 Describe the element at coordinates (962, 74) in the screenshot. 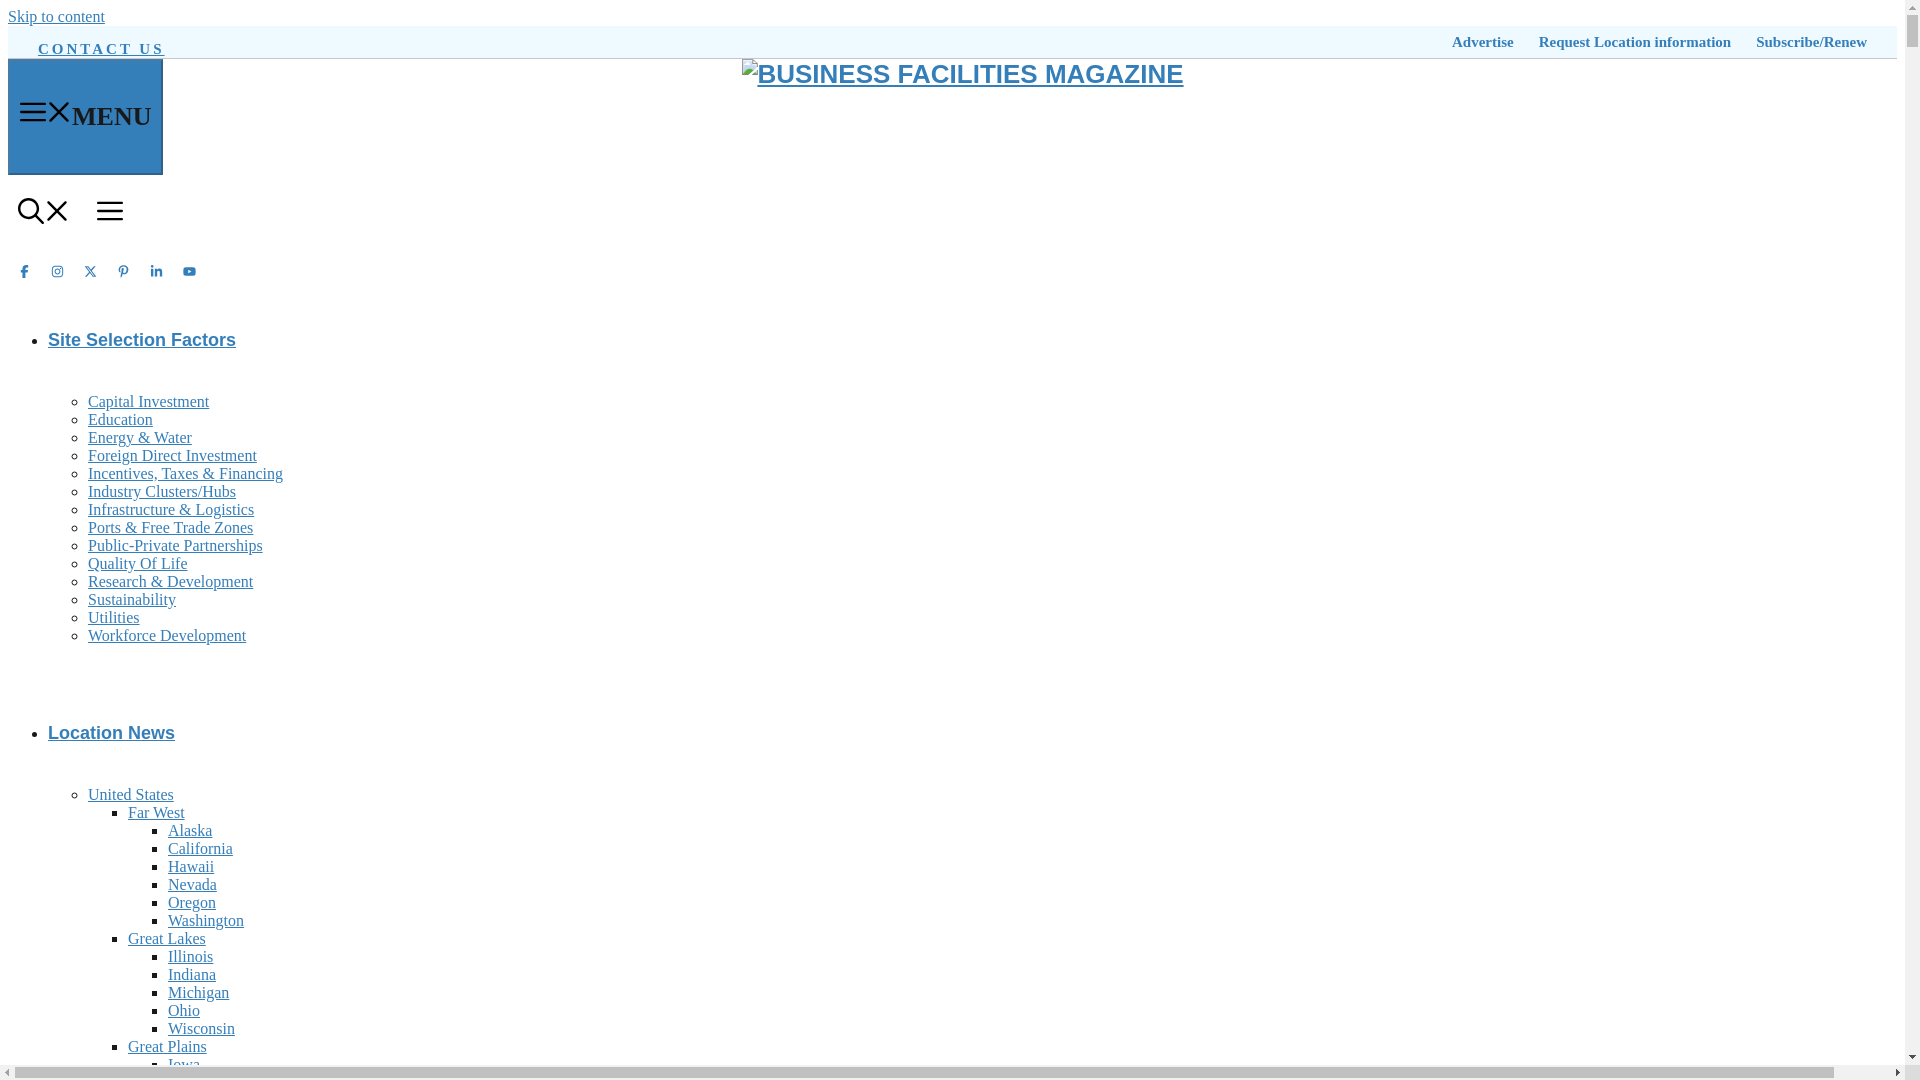

I see `Business Facilities Magazine` at that location.